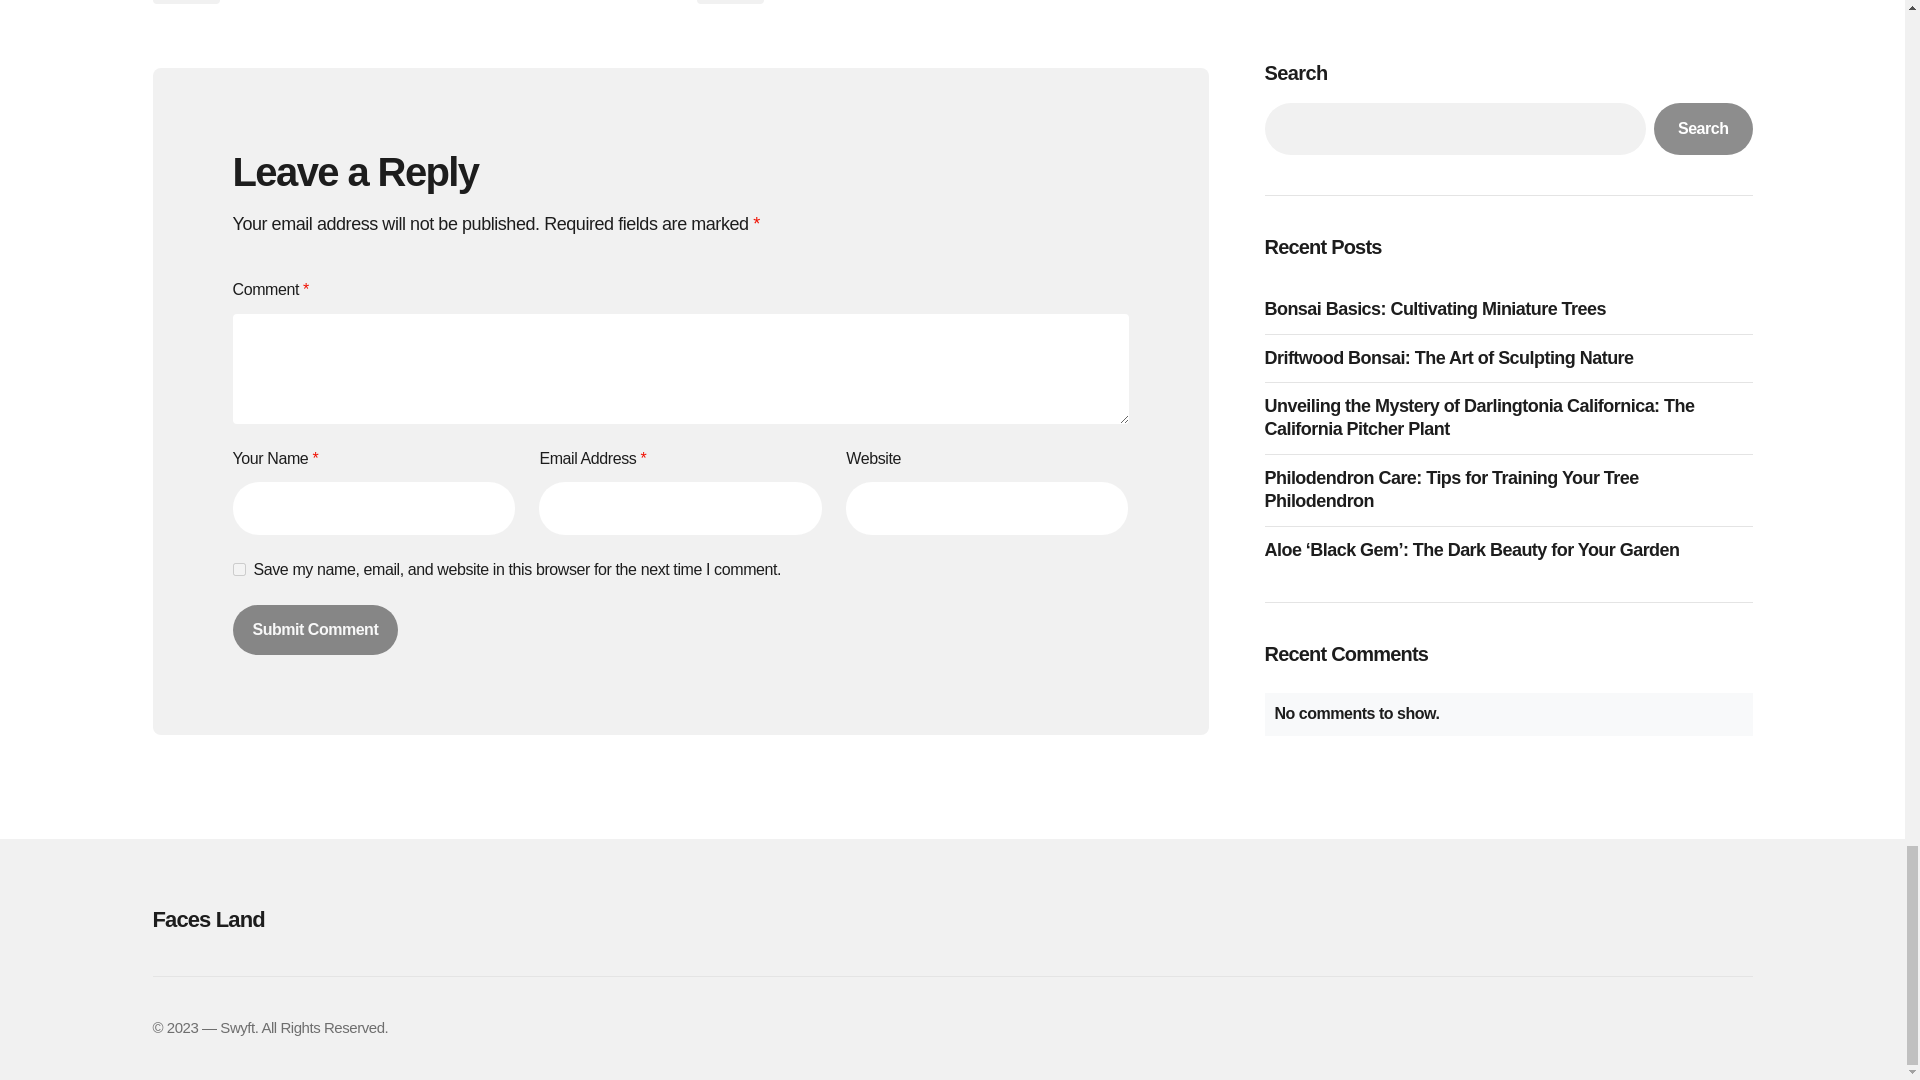  I want to click on yes, so click(238, 568).